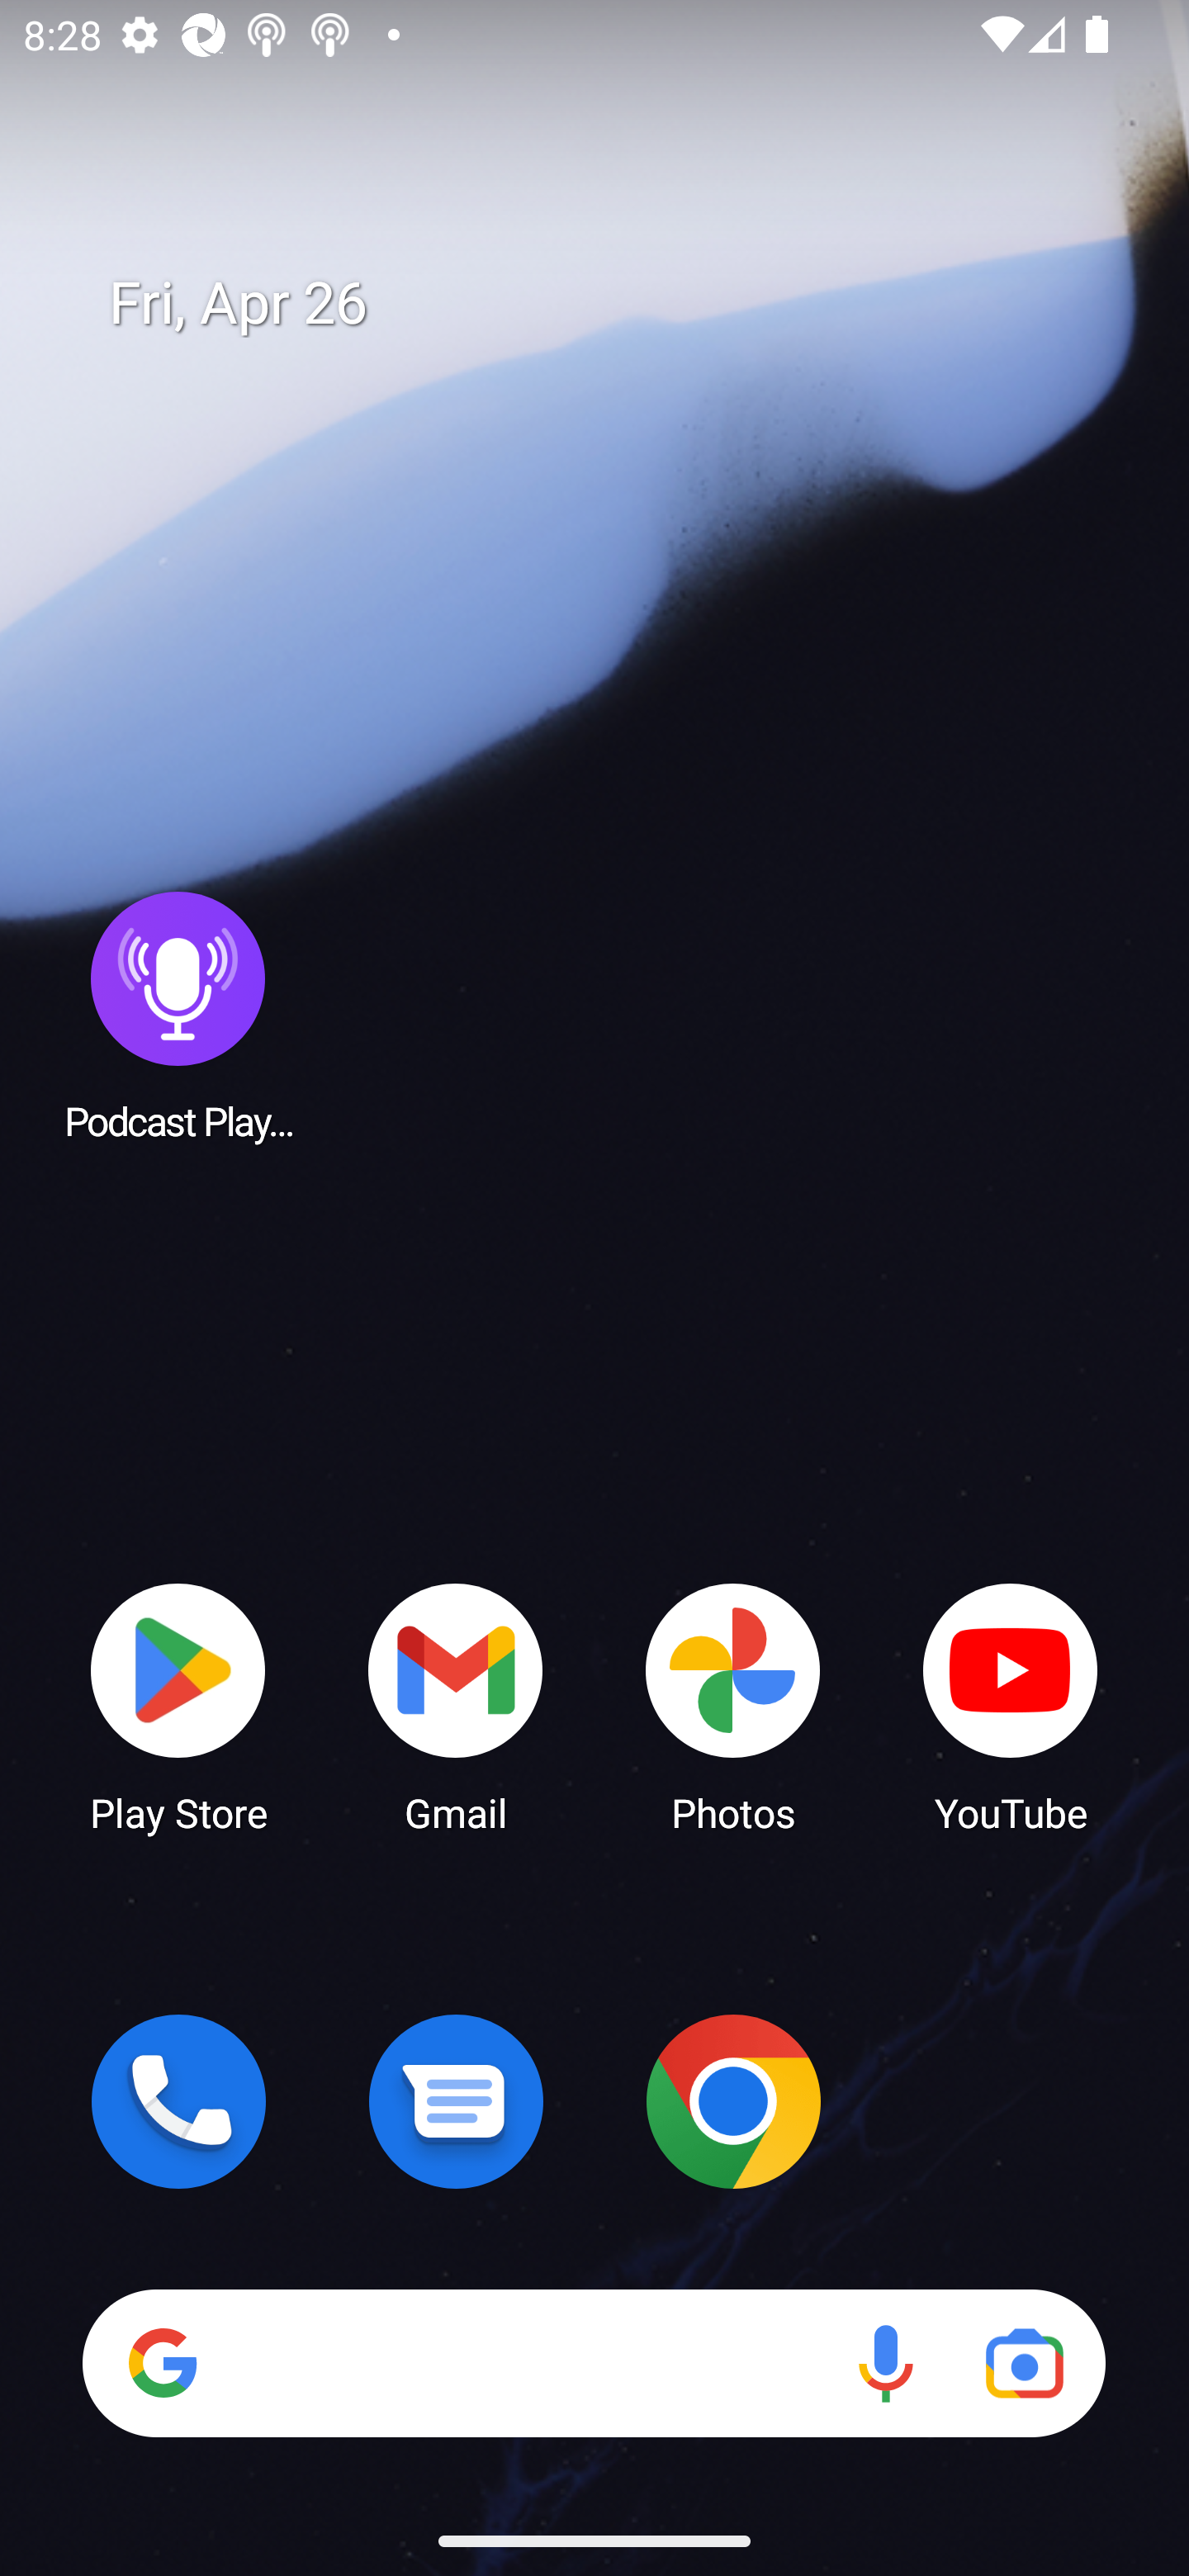 This screenshot has width=1189, height=2576. Describe the element at coordinates (456, 2101) in the screenshot. I see `Messages` at that location.